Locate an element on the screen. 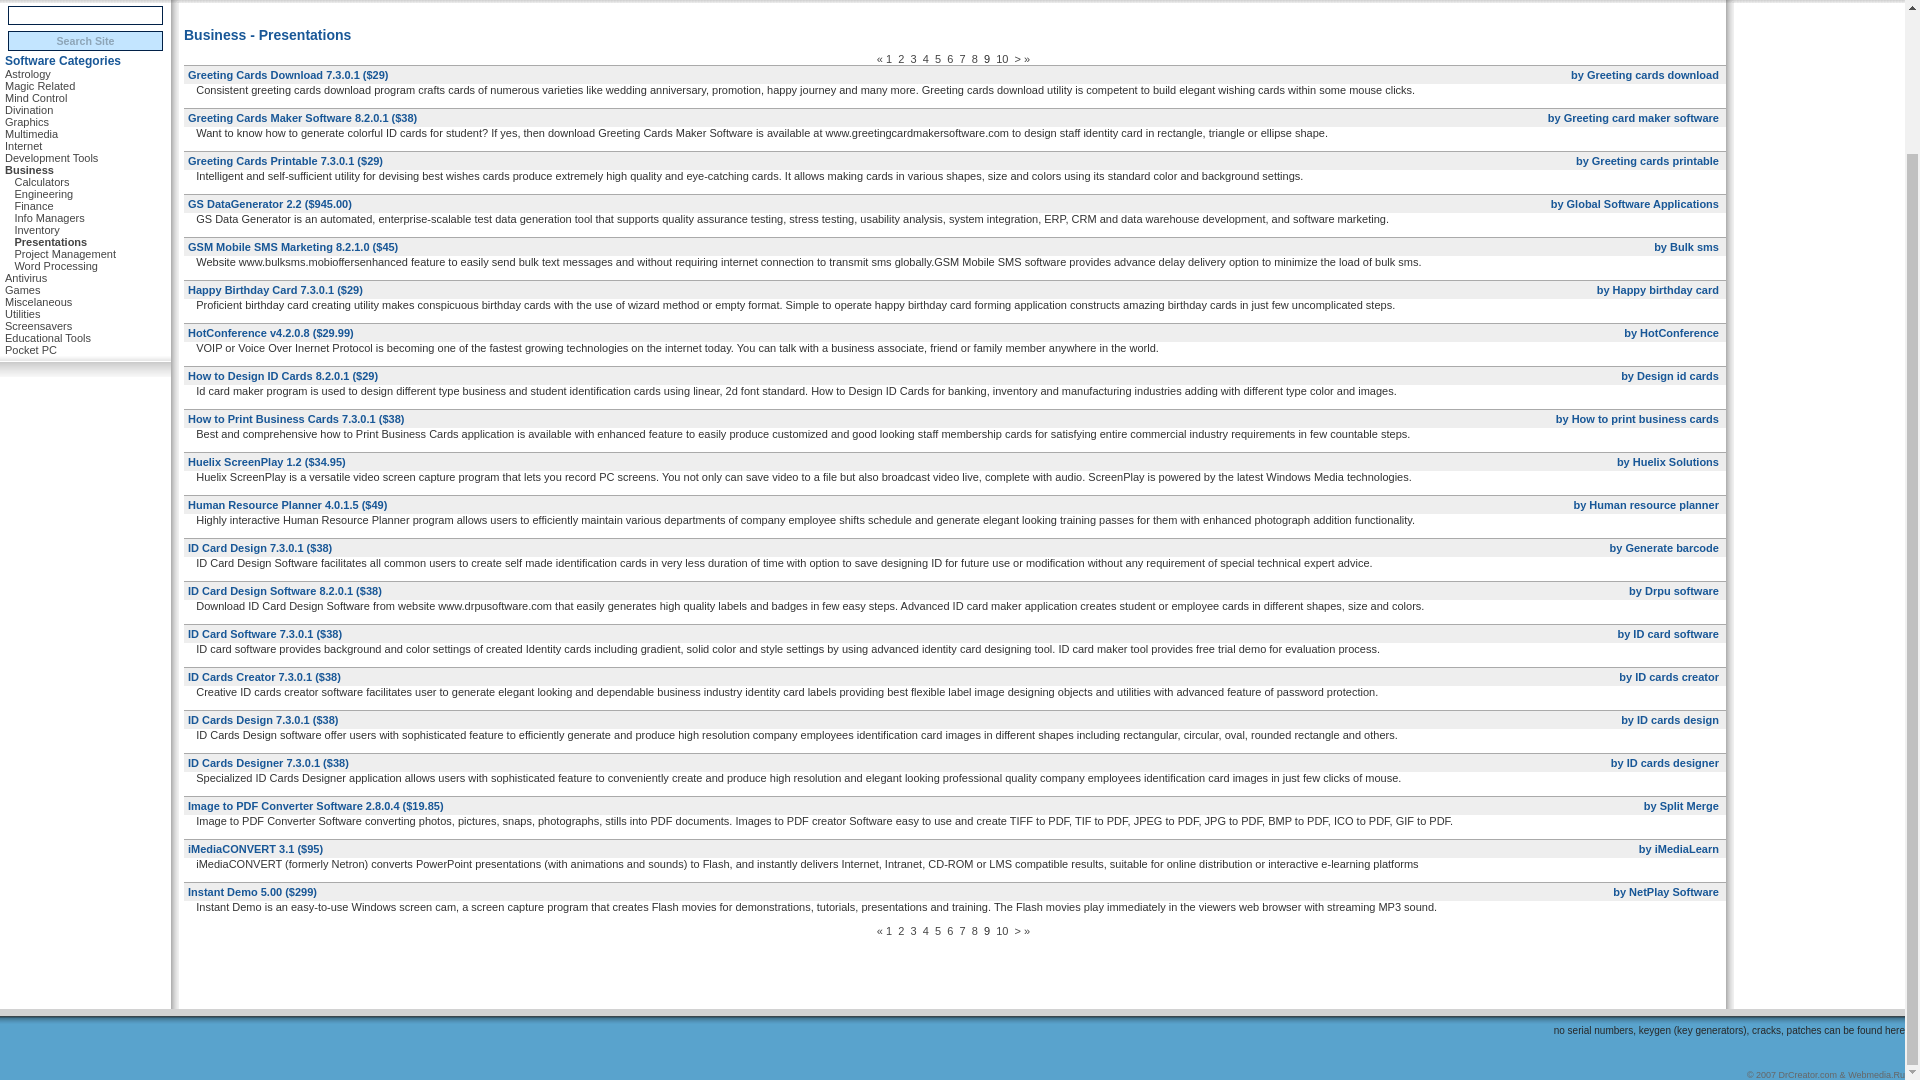 The height and width of the screenshot is (1080, 1920). Advertisement is located at coordinates (955, 10).